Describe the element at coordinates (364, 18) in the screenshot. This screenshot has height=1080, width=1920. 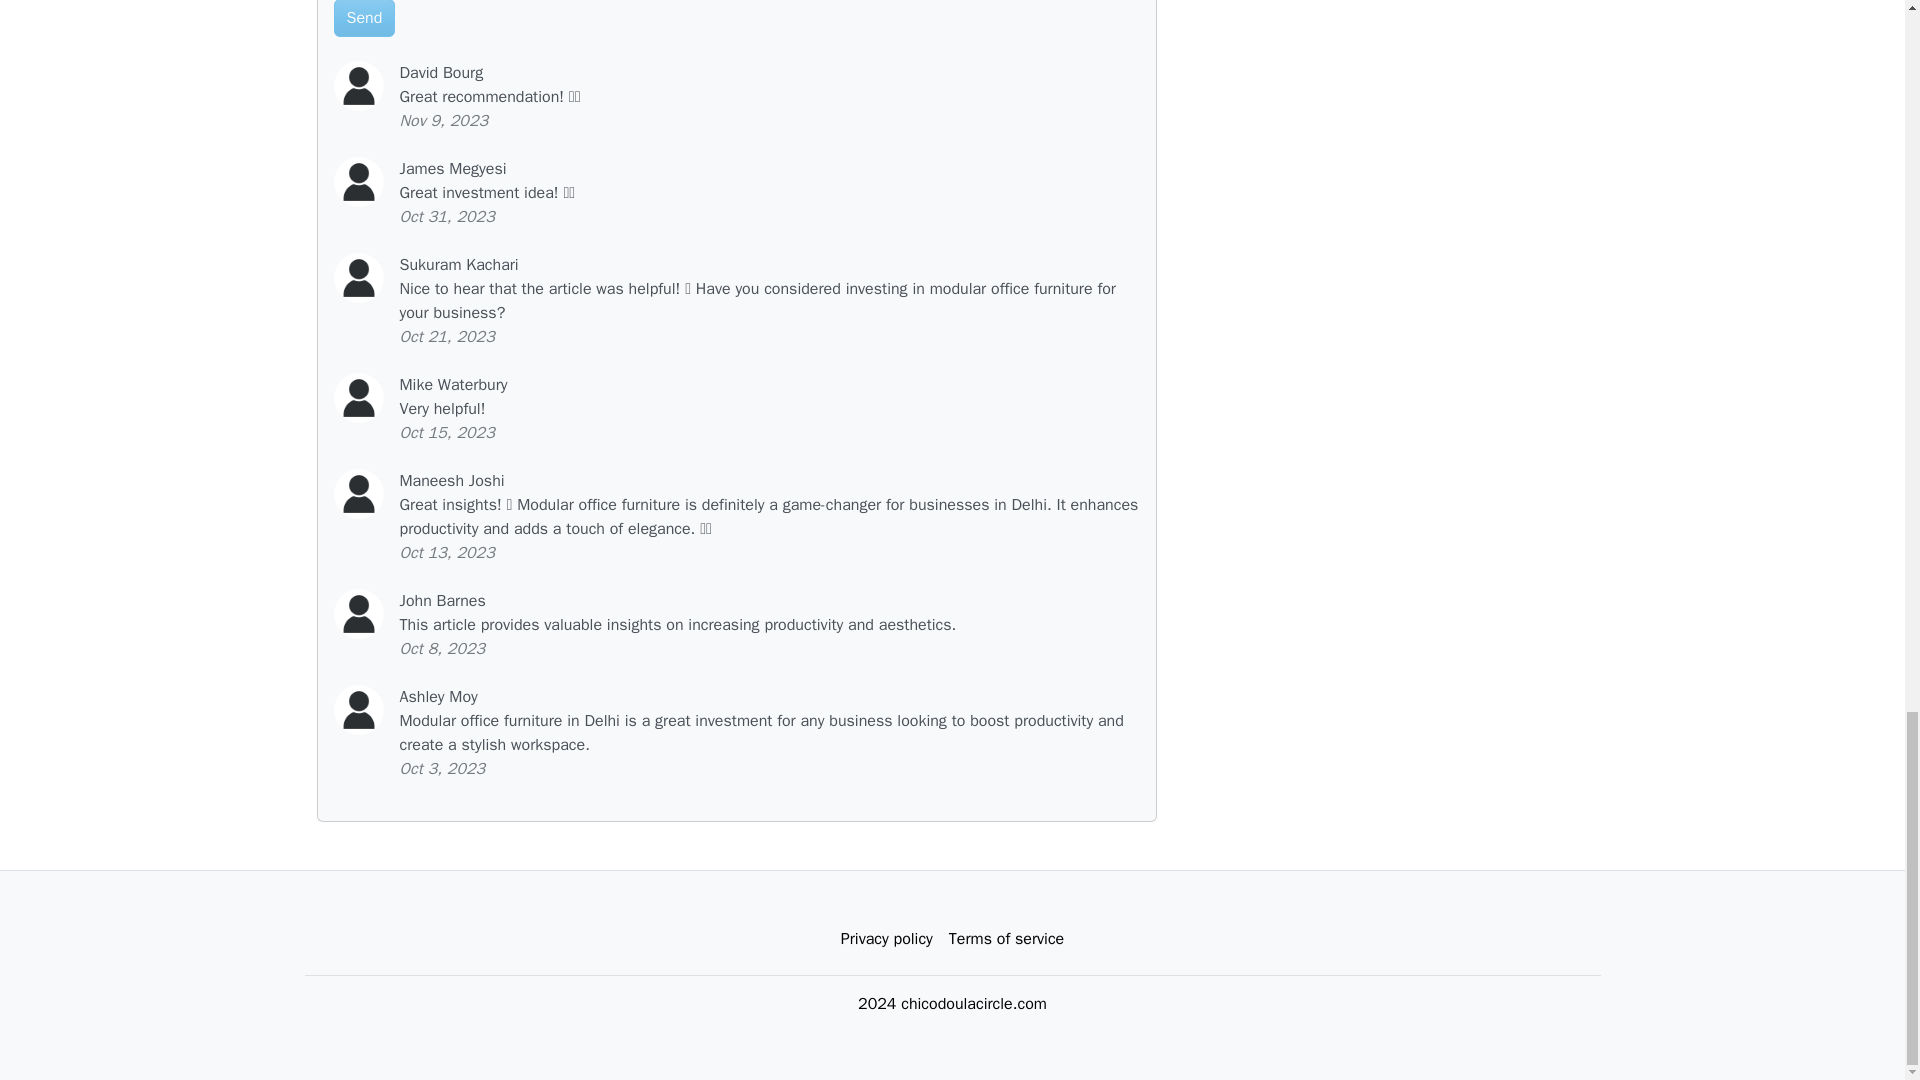
I see `Send` at that location.